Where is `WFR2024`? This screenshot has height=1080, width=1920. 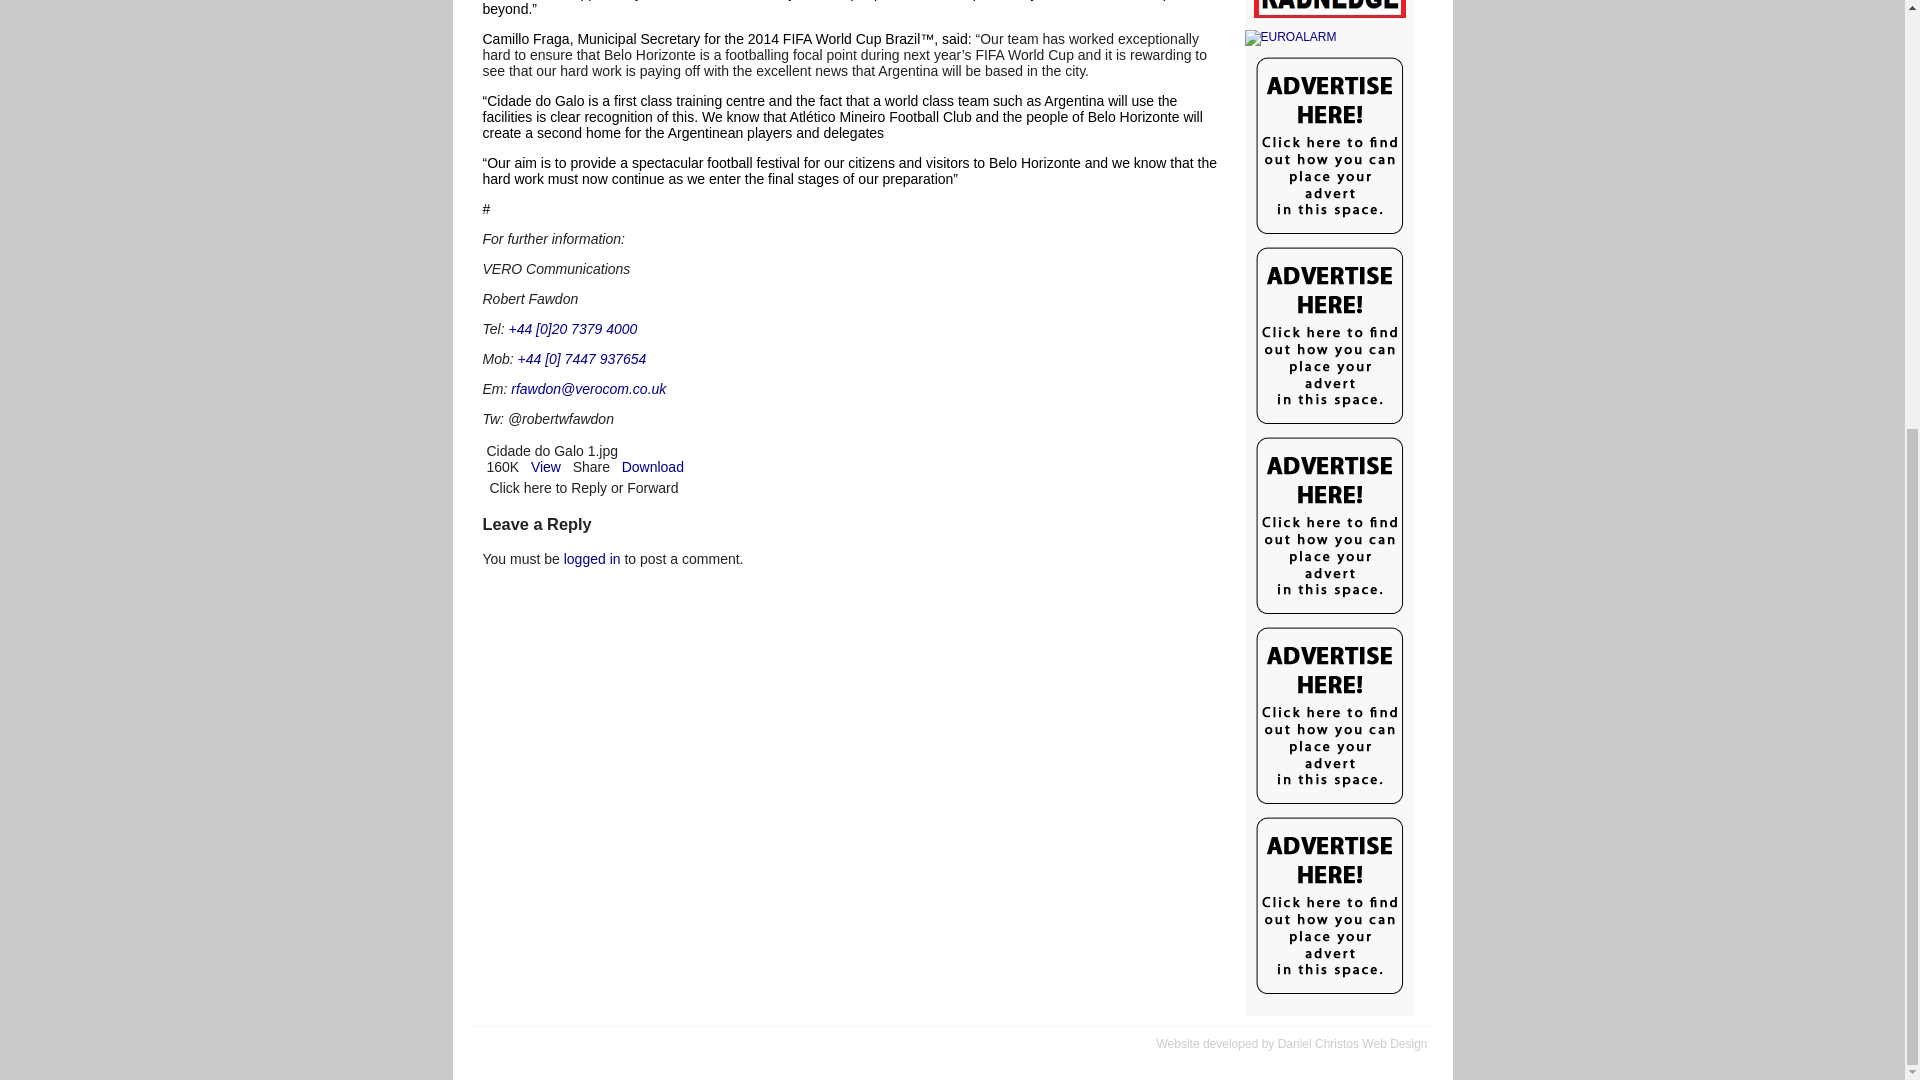 WFR2024 is located at coordinates (1328, 10).